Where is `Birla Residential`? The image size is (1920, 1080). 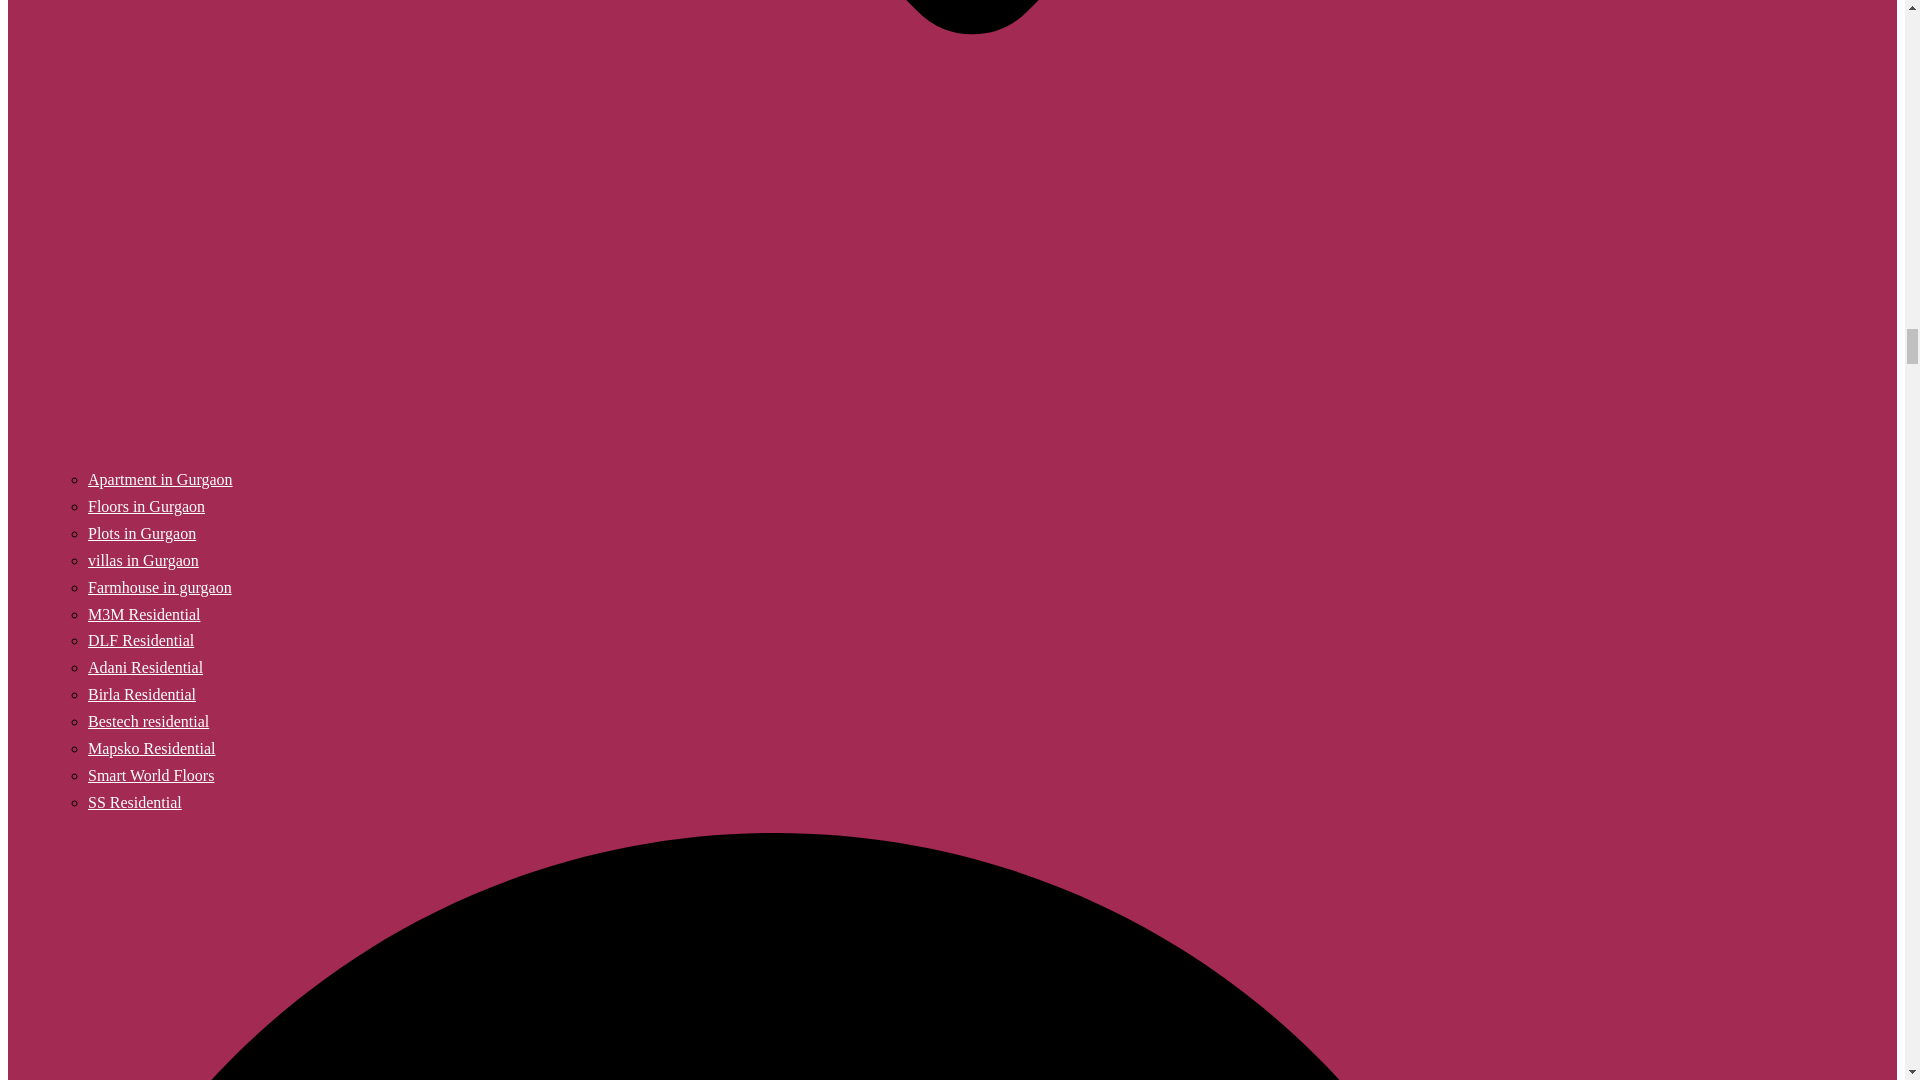
Birla Residential is located at coordinates (142, 694).